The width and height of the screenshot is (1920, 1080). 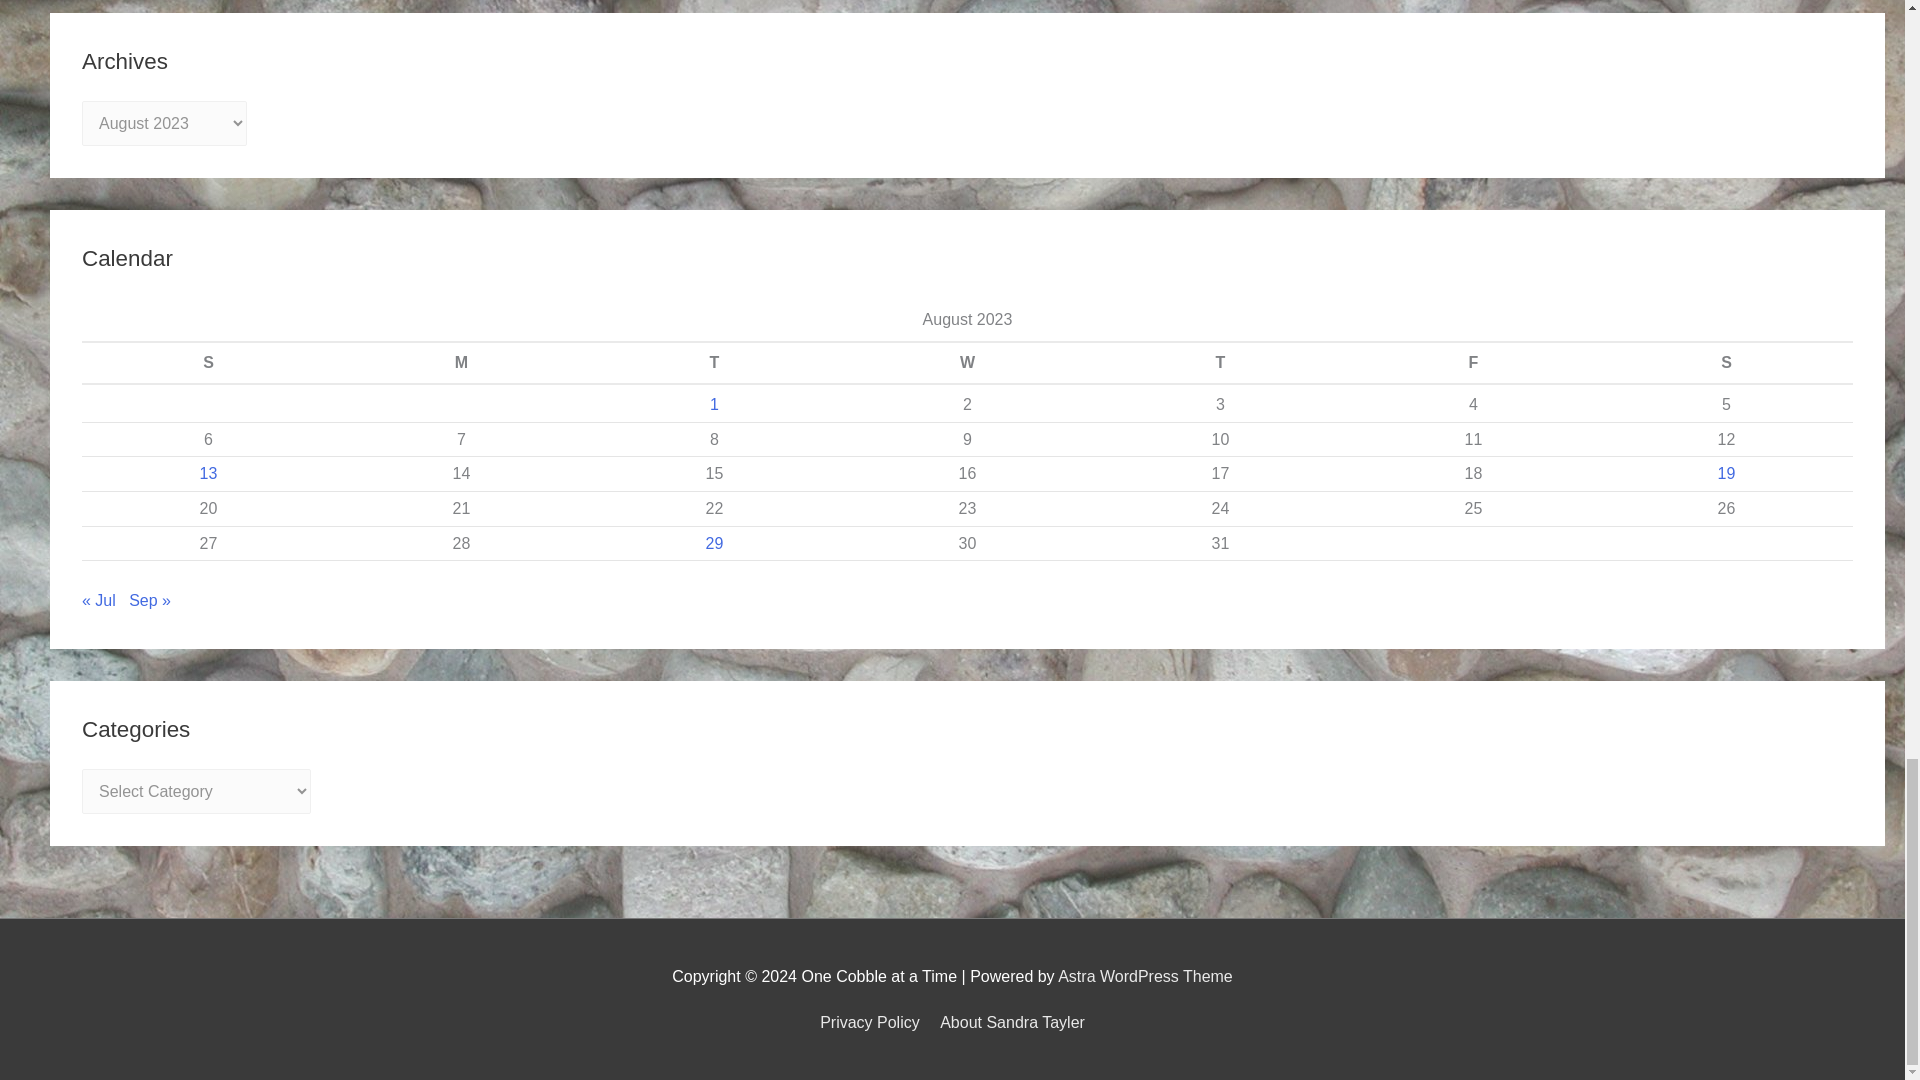 I want to click on 29, so click(x=714, y=542).